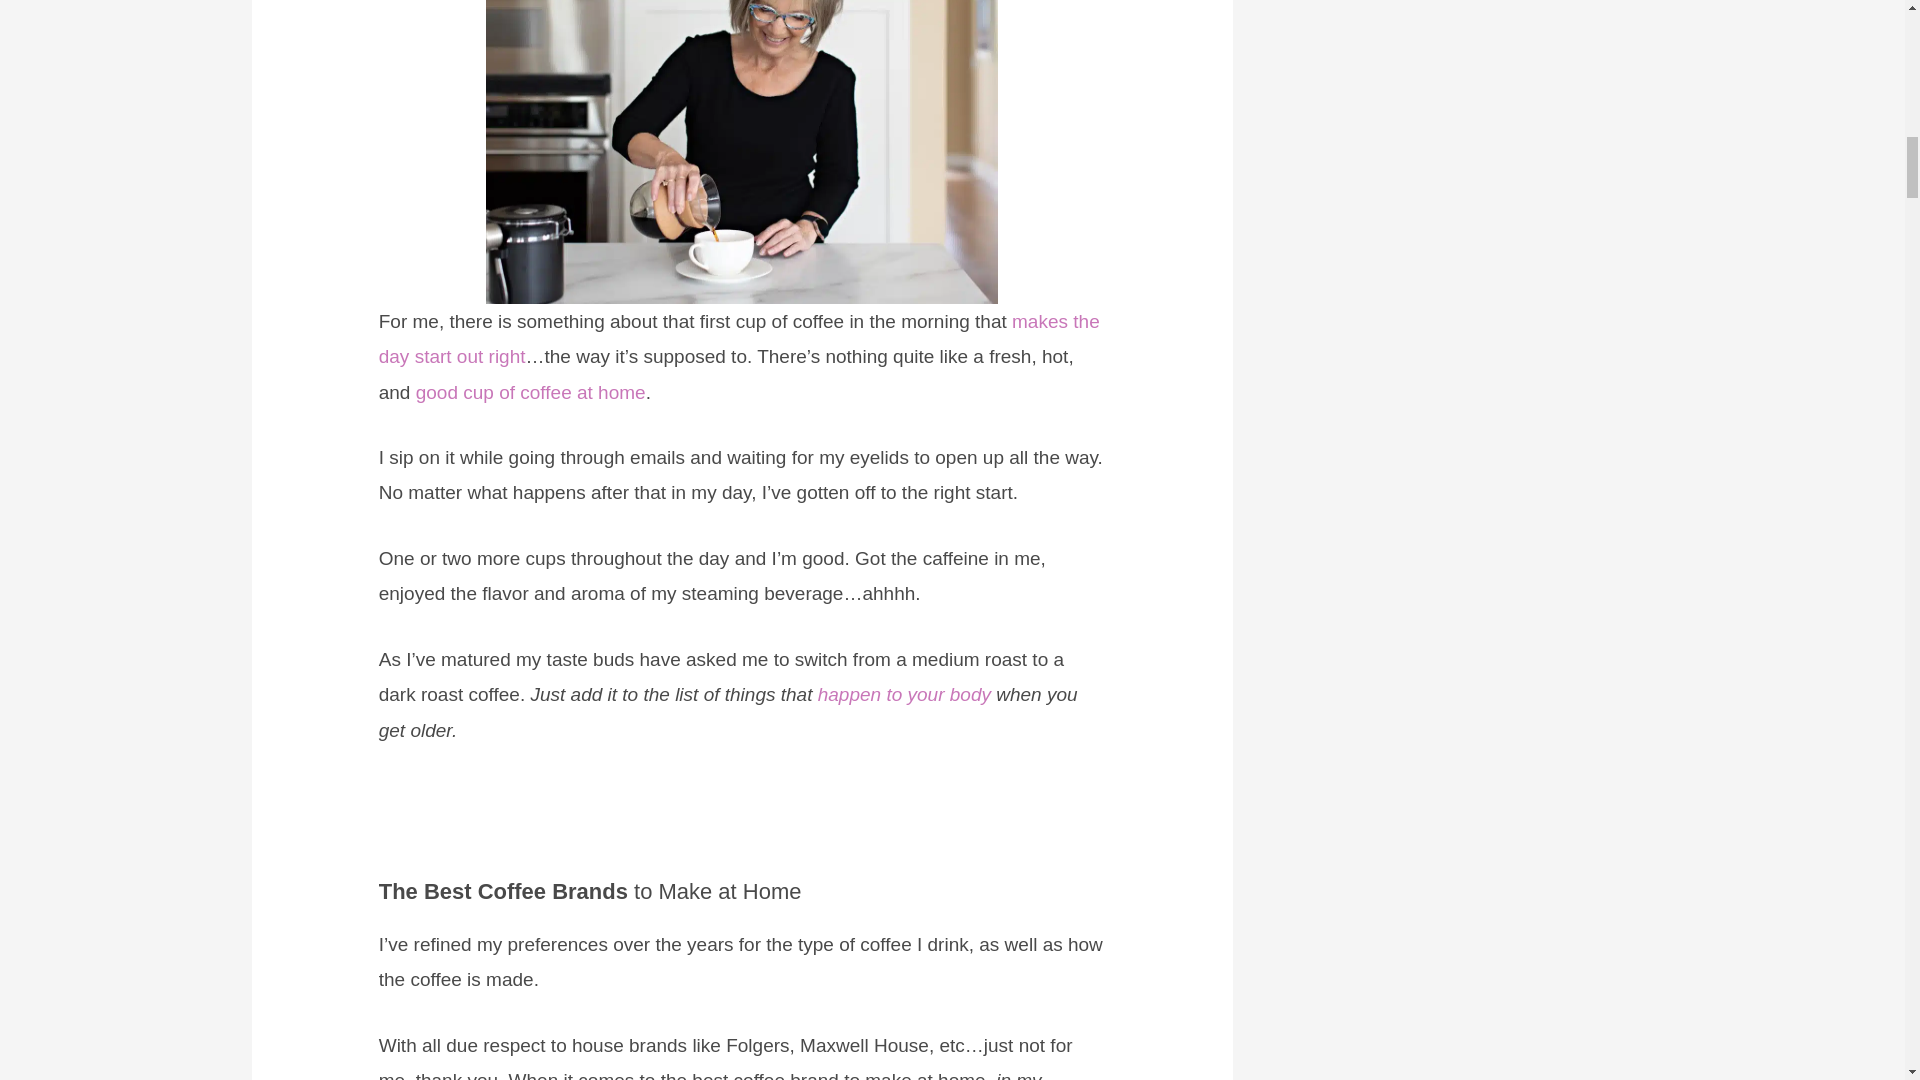 The height and width of the screenshot is (1080, 1920). Describe the element at coordinates (904, 694) in the screenshot. I see `What Happens to Your Body When You Eat Healthy?` at that location.